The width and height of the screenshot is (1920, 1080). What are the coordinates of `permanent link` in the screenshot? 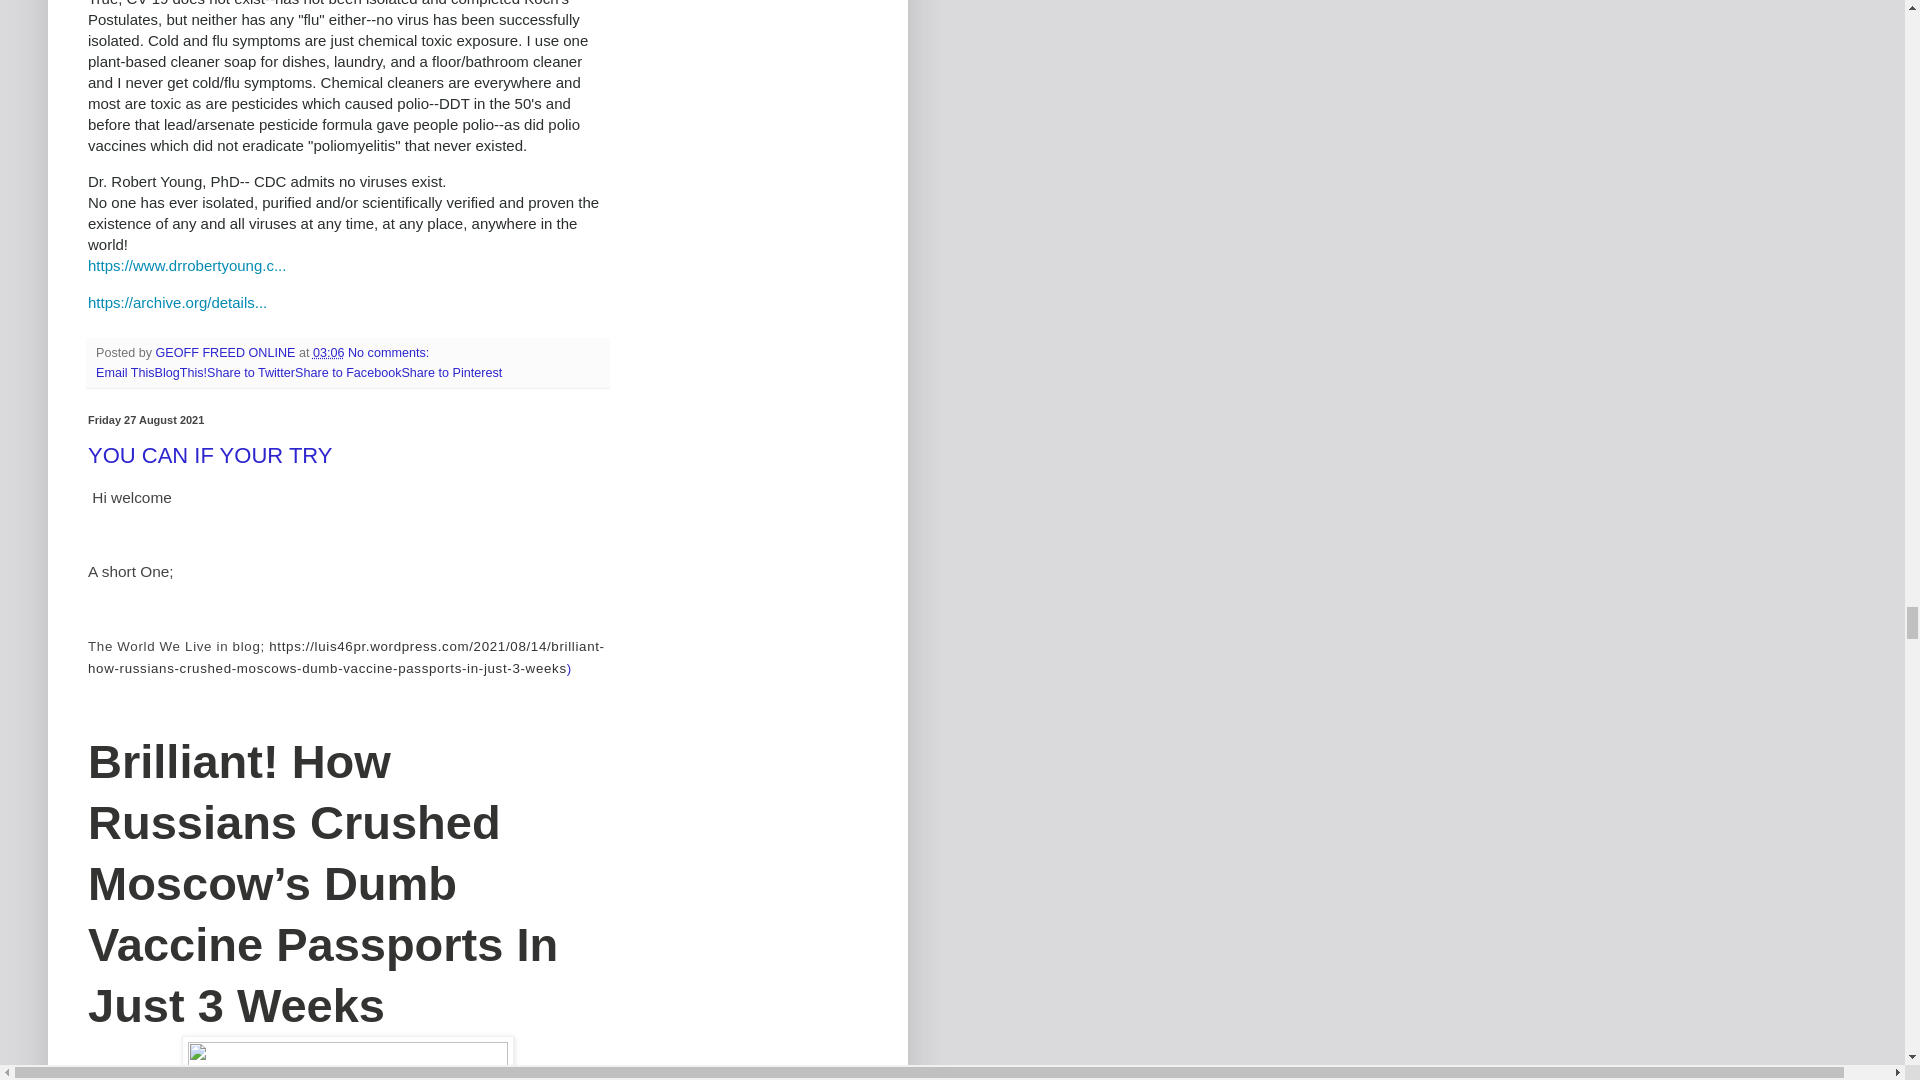 It's located at (328, 352).